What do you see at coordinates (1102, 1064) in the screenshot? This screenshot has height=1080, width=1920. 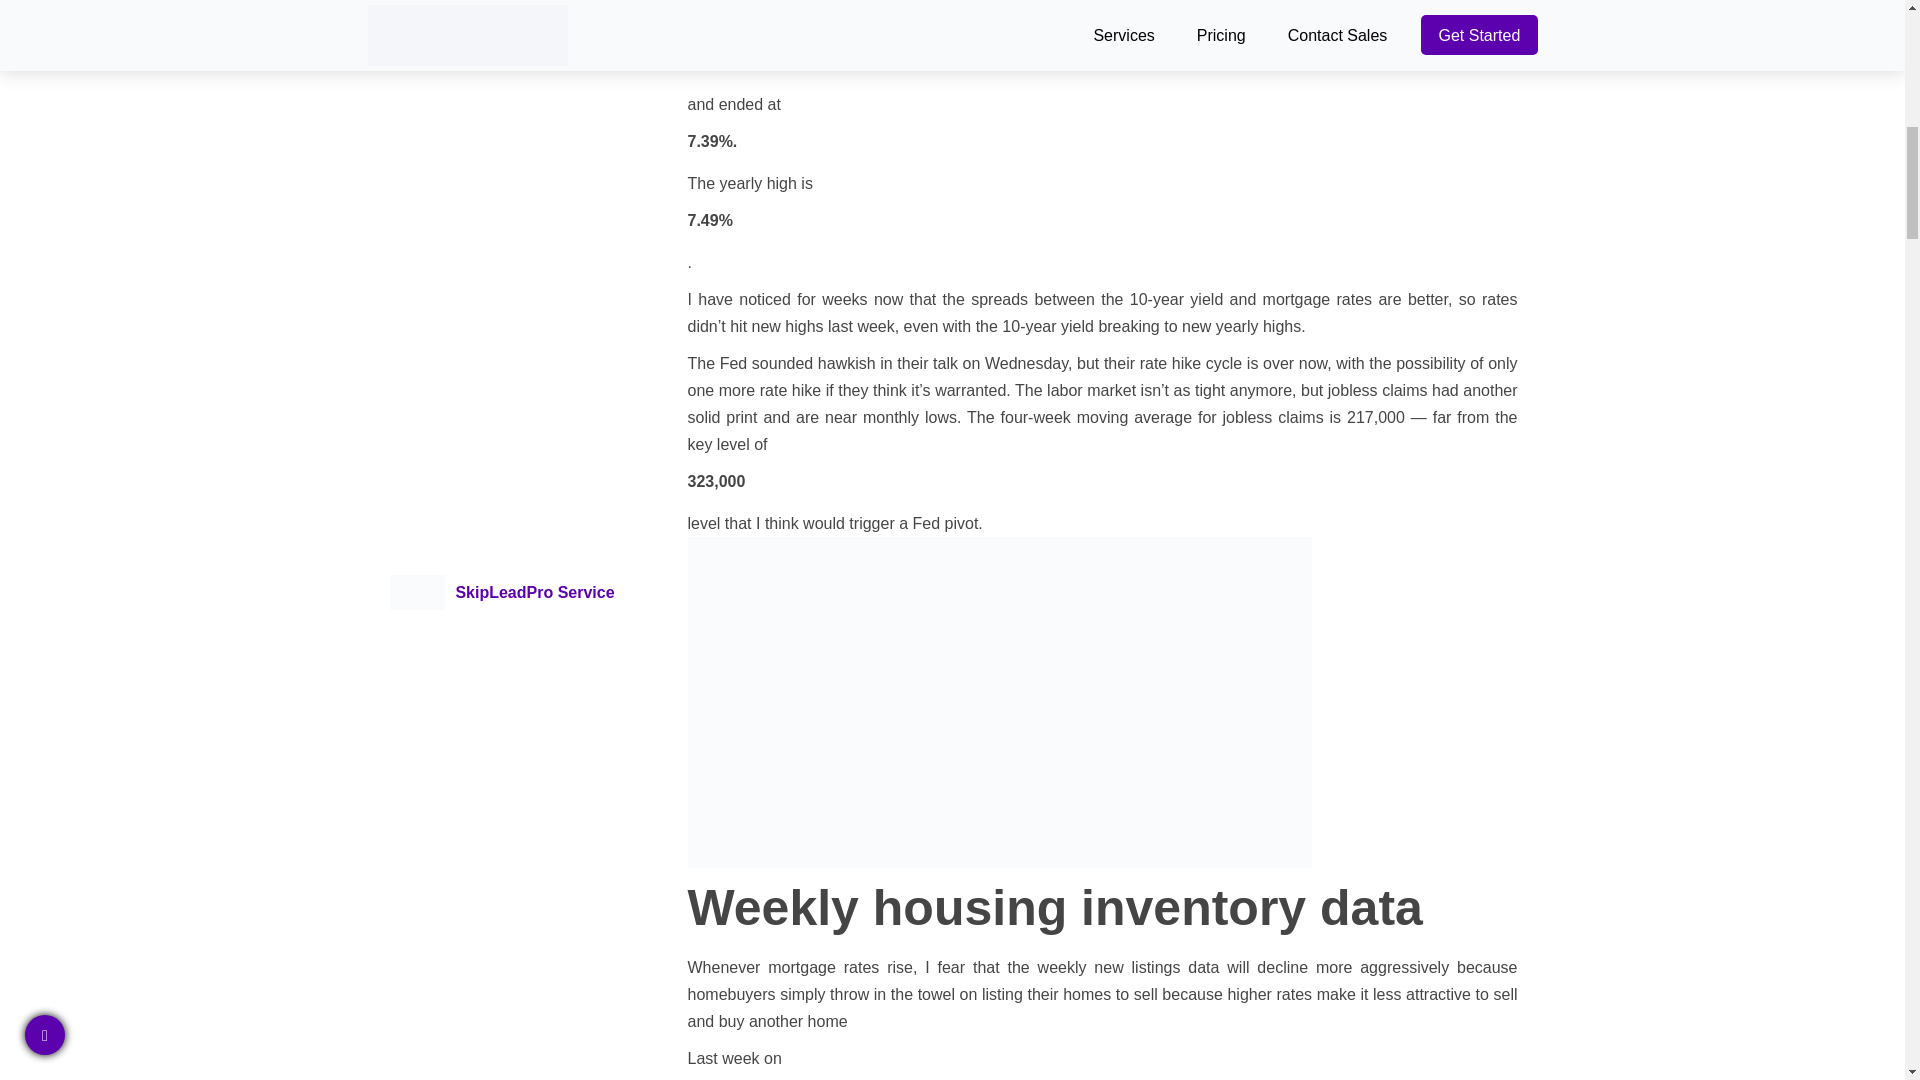 I see `GET STARTED NOW` at bounding box center [1102, 1064].